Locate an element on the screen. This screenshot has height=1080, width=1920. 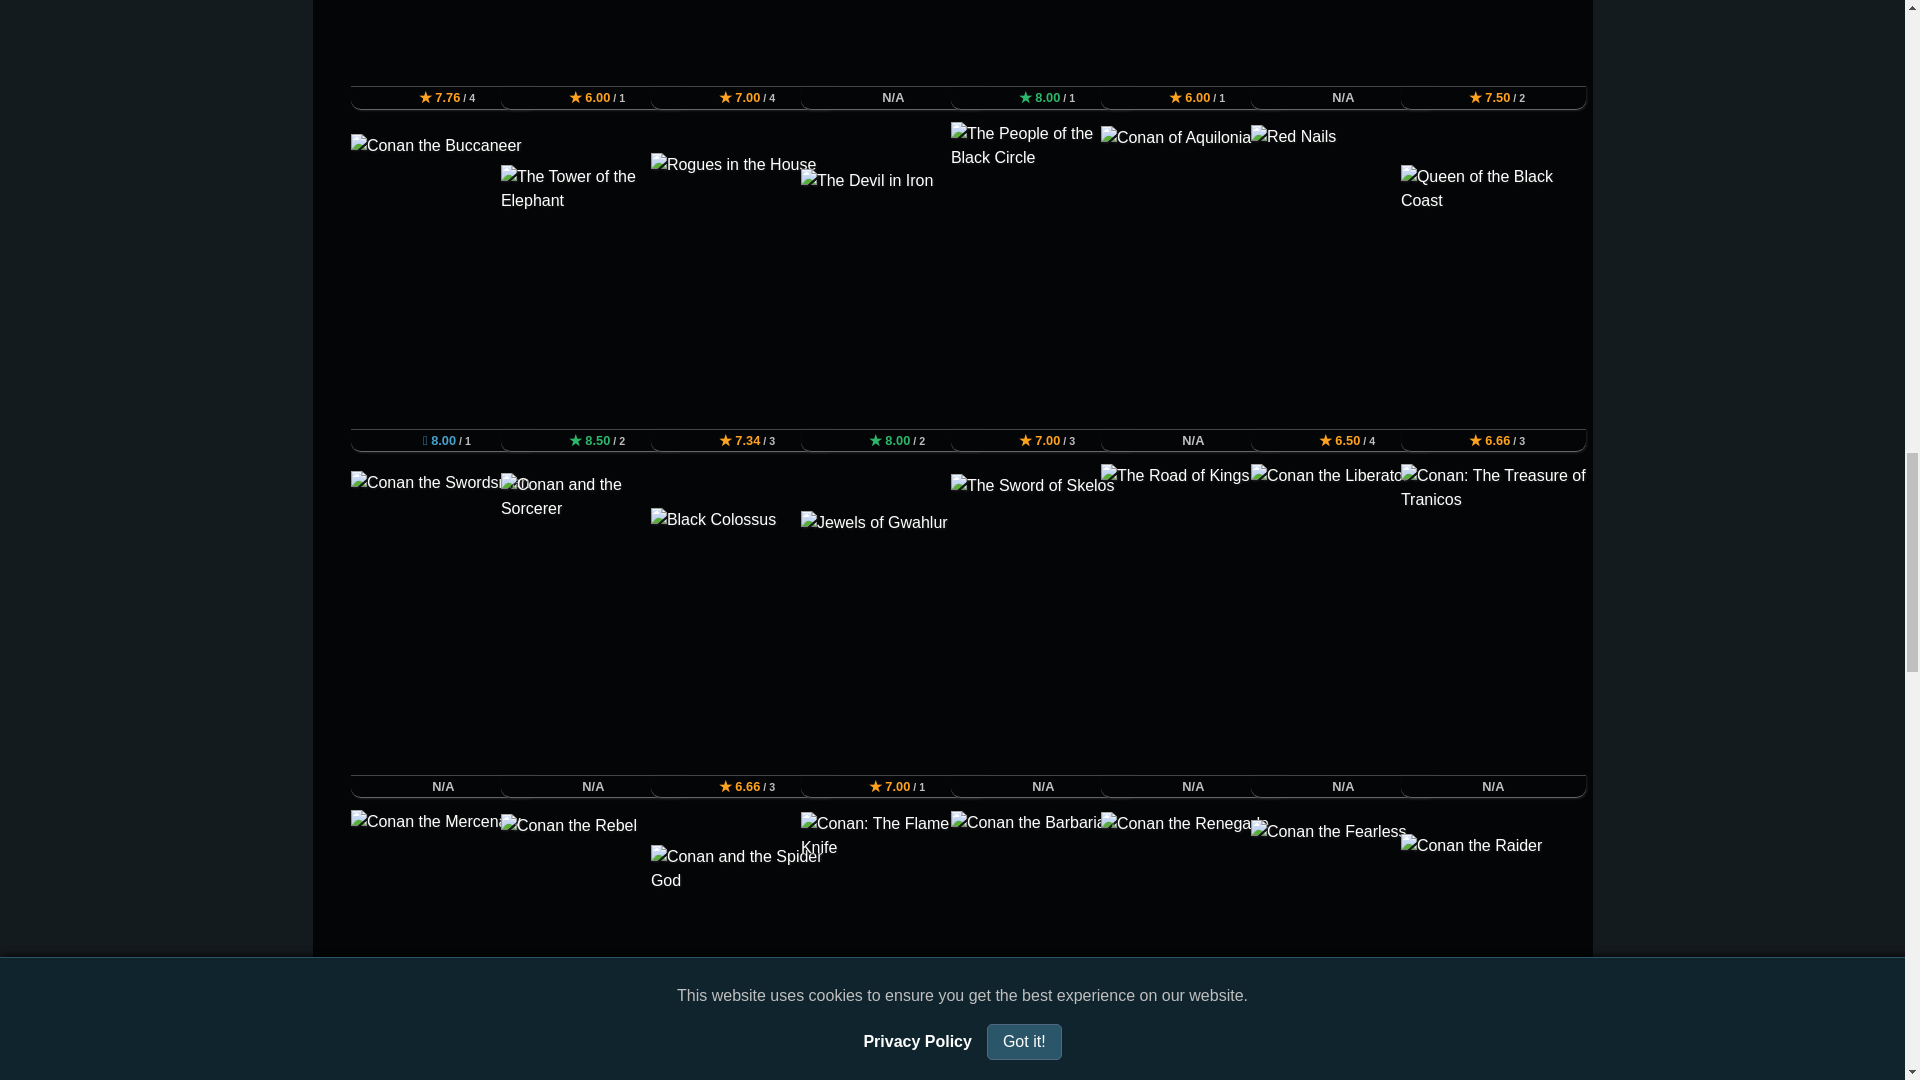
Conan the Warrior by Robert E. Howard is located at coordinates (742, 43).